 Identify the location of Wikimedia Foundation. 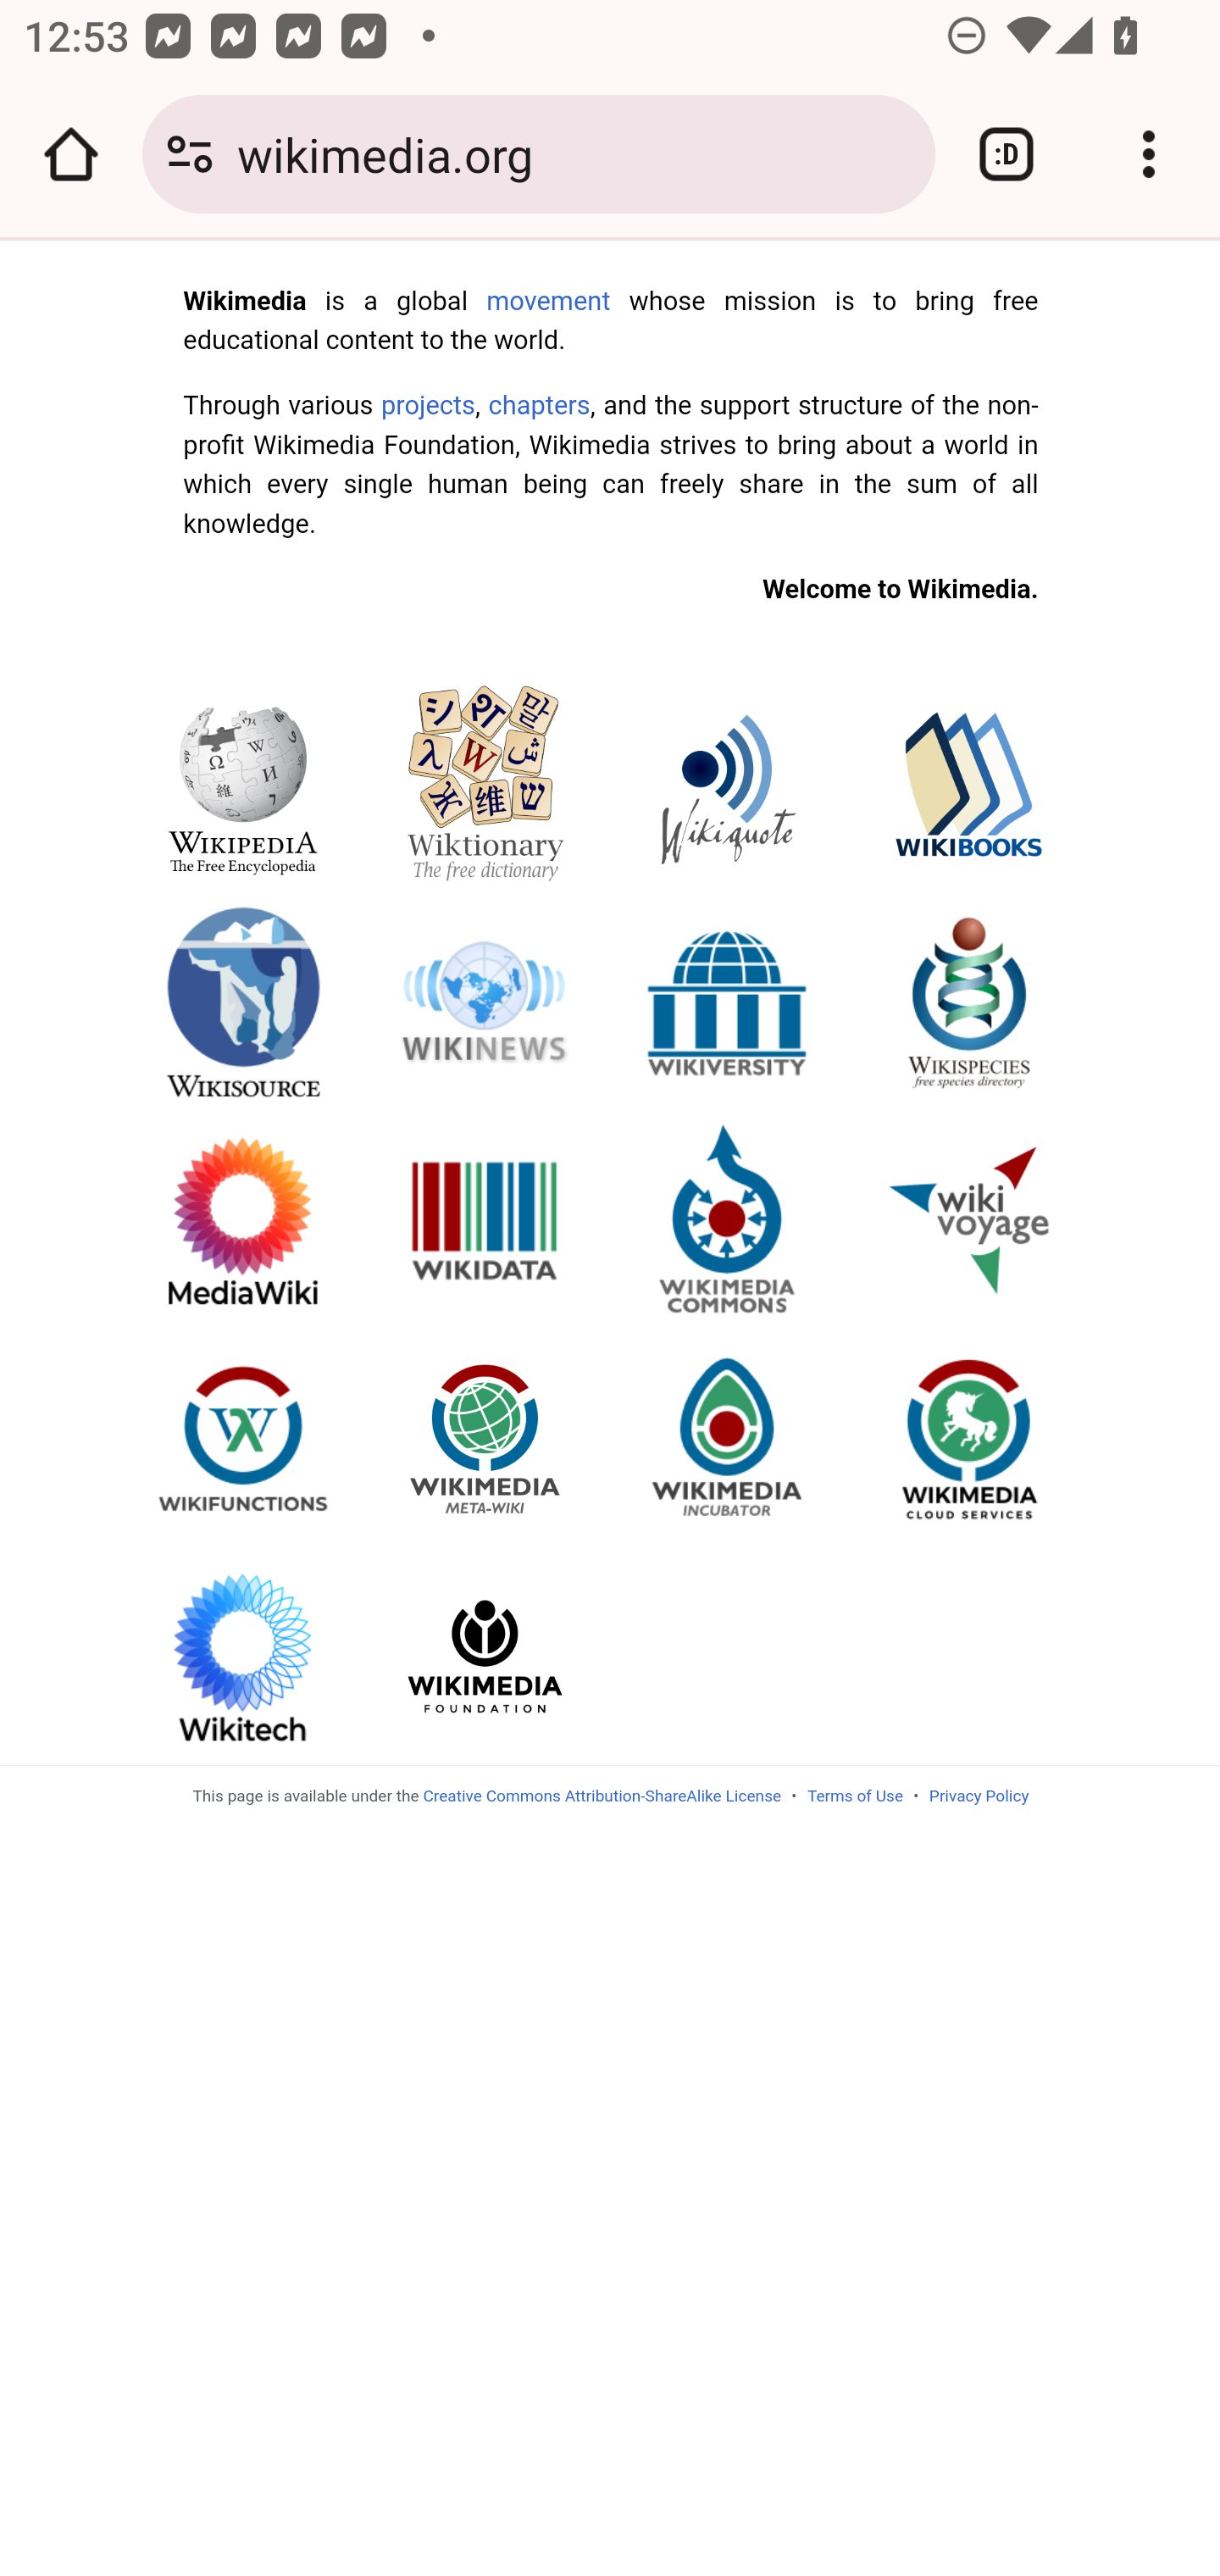
(485, 1655).